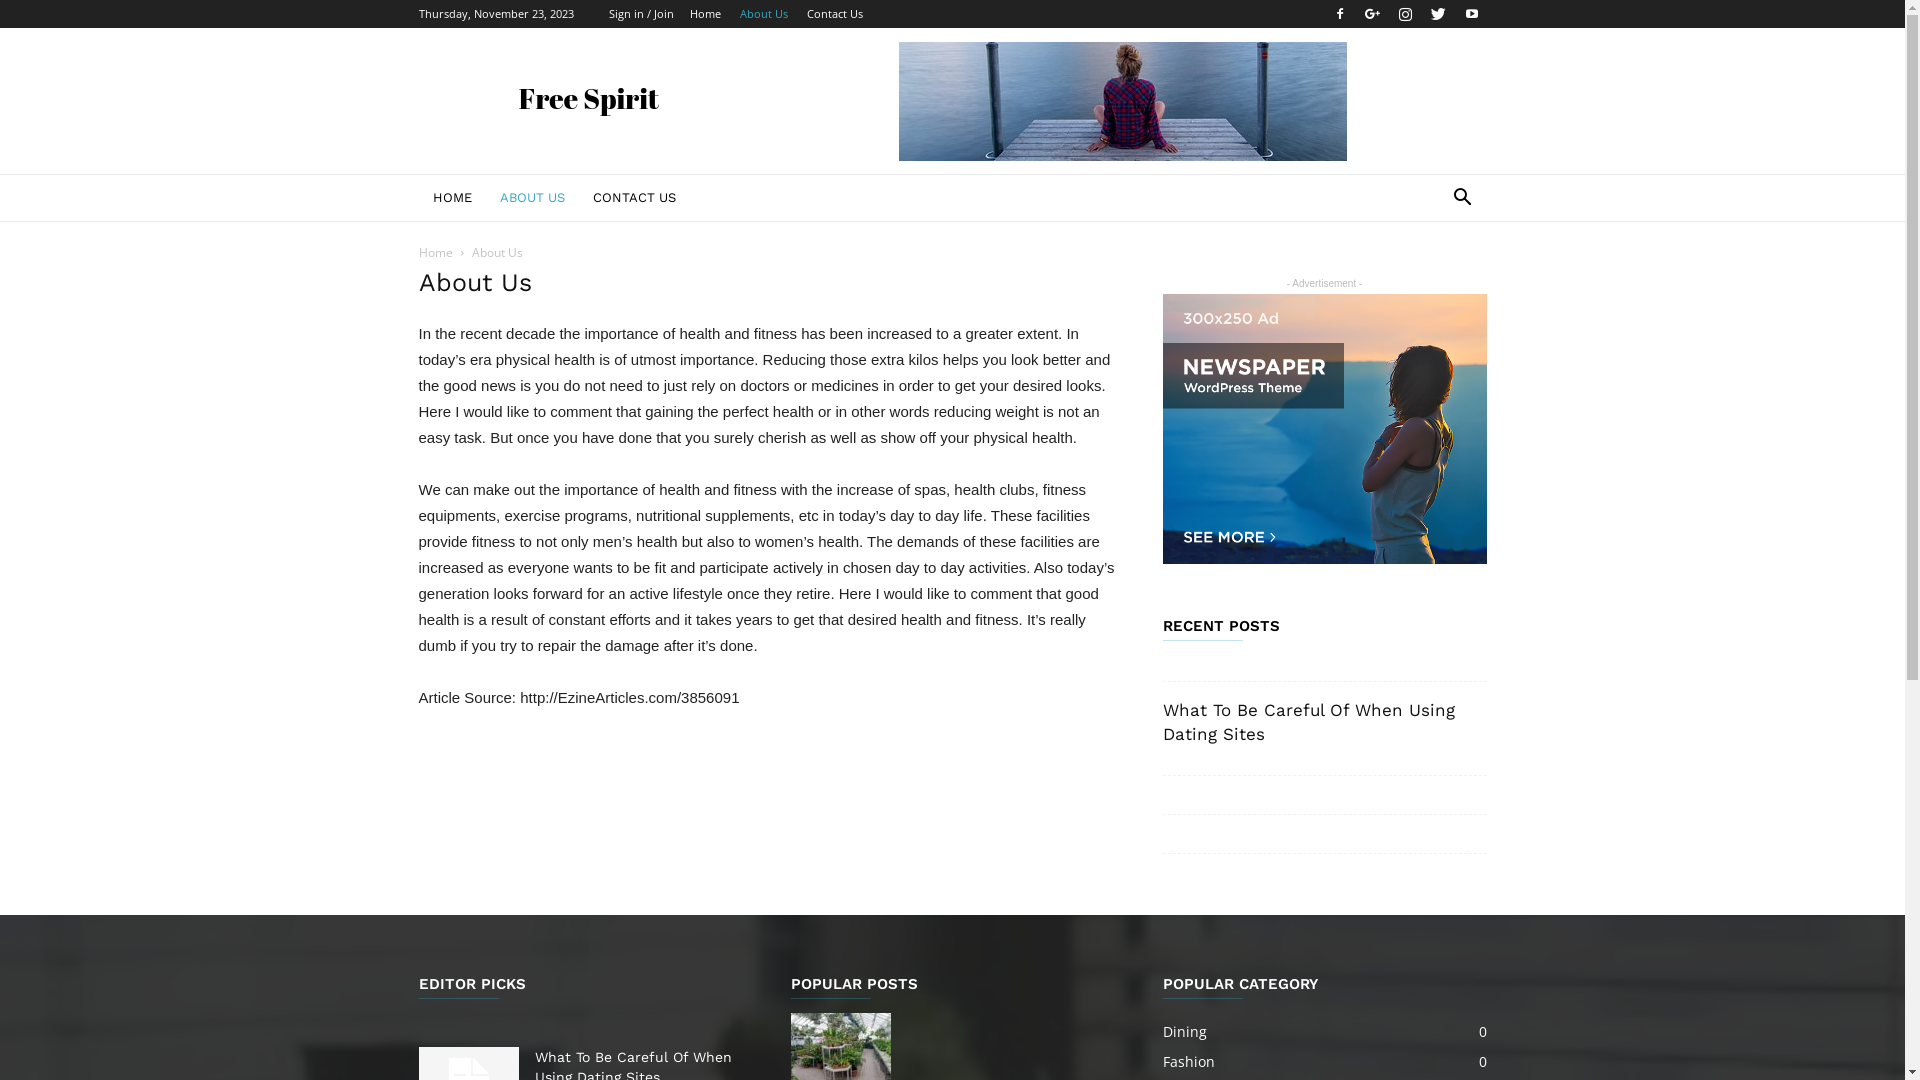  What do you see at coordinates (1432, 278) in the screenshot?
I see `Search` at bounding box center [1432, 278].